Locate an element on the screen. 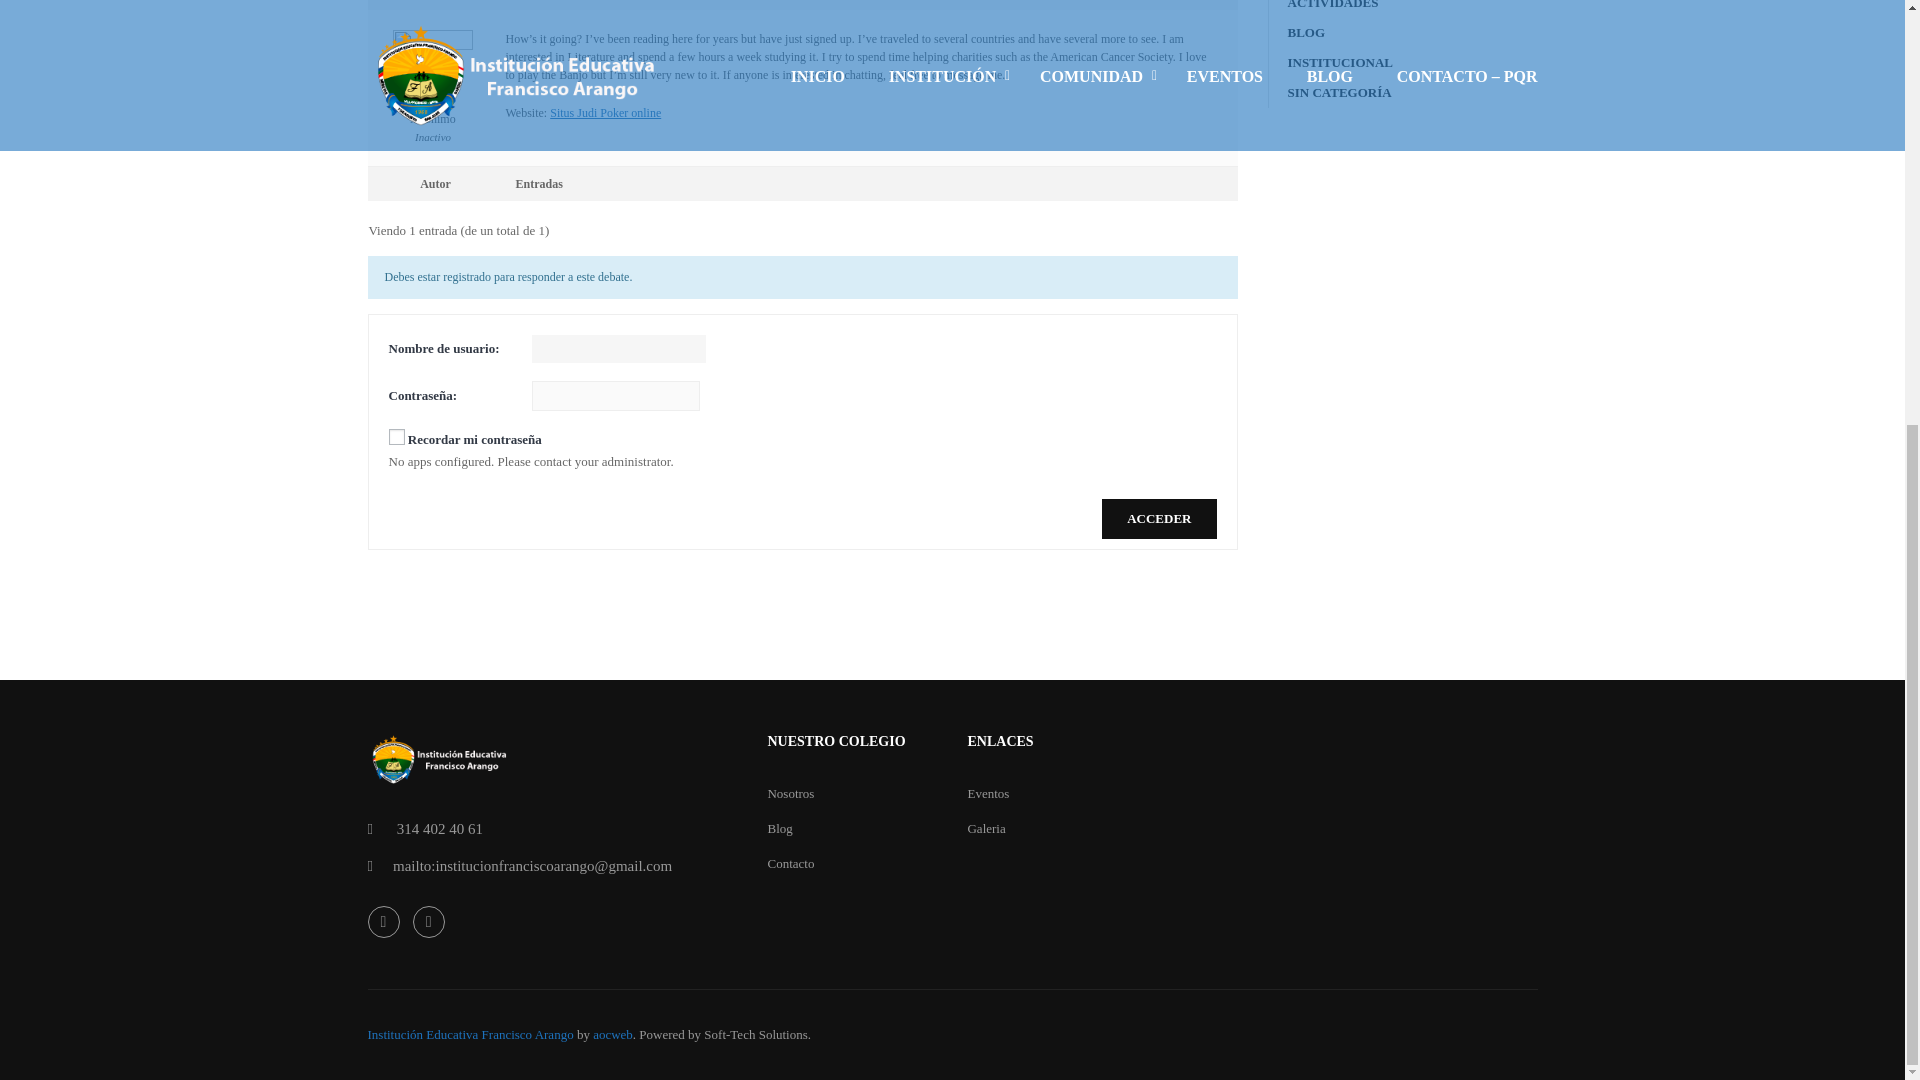 This screenshot has height=1080, width=1920. forever is located at coordinates (395, 436).